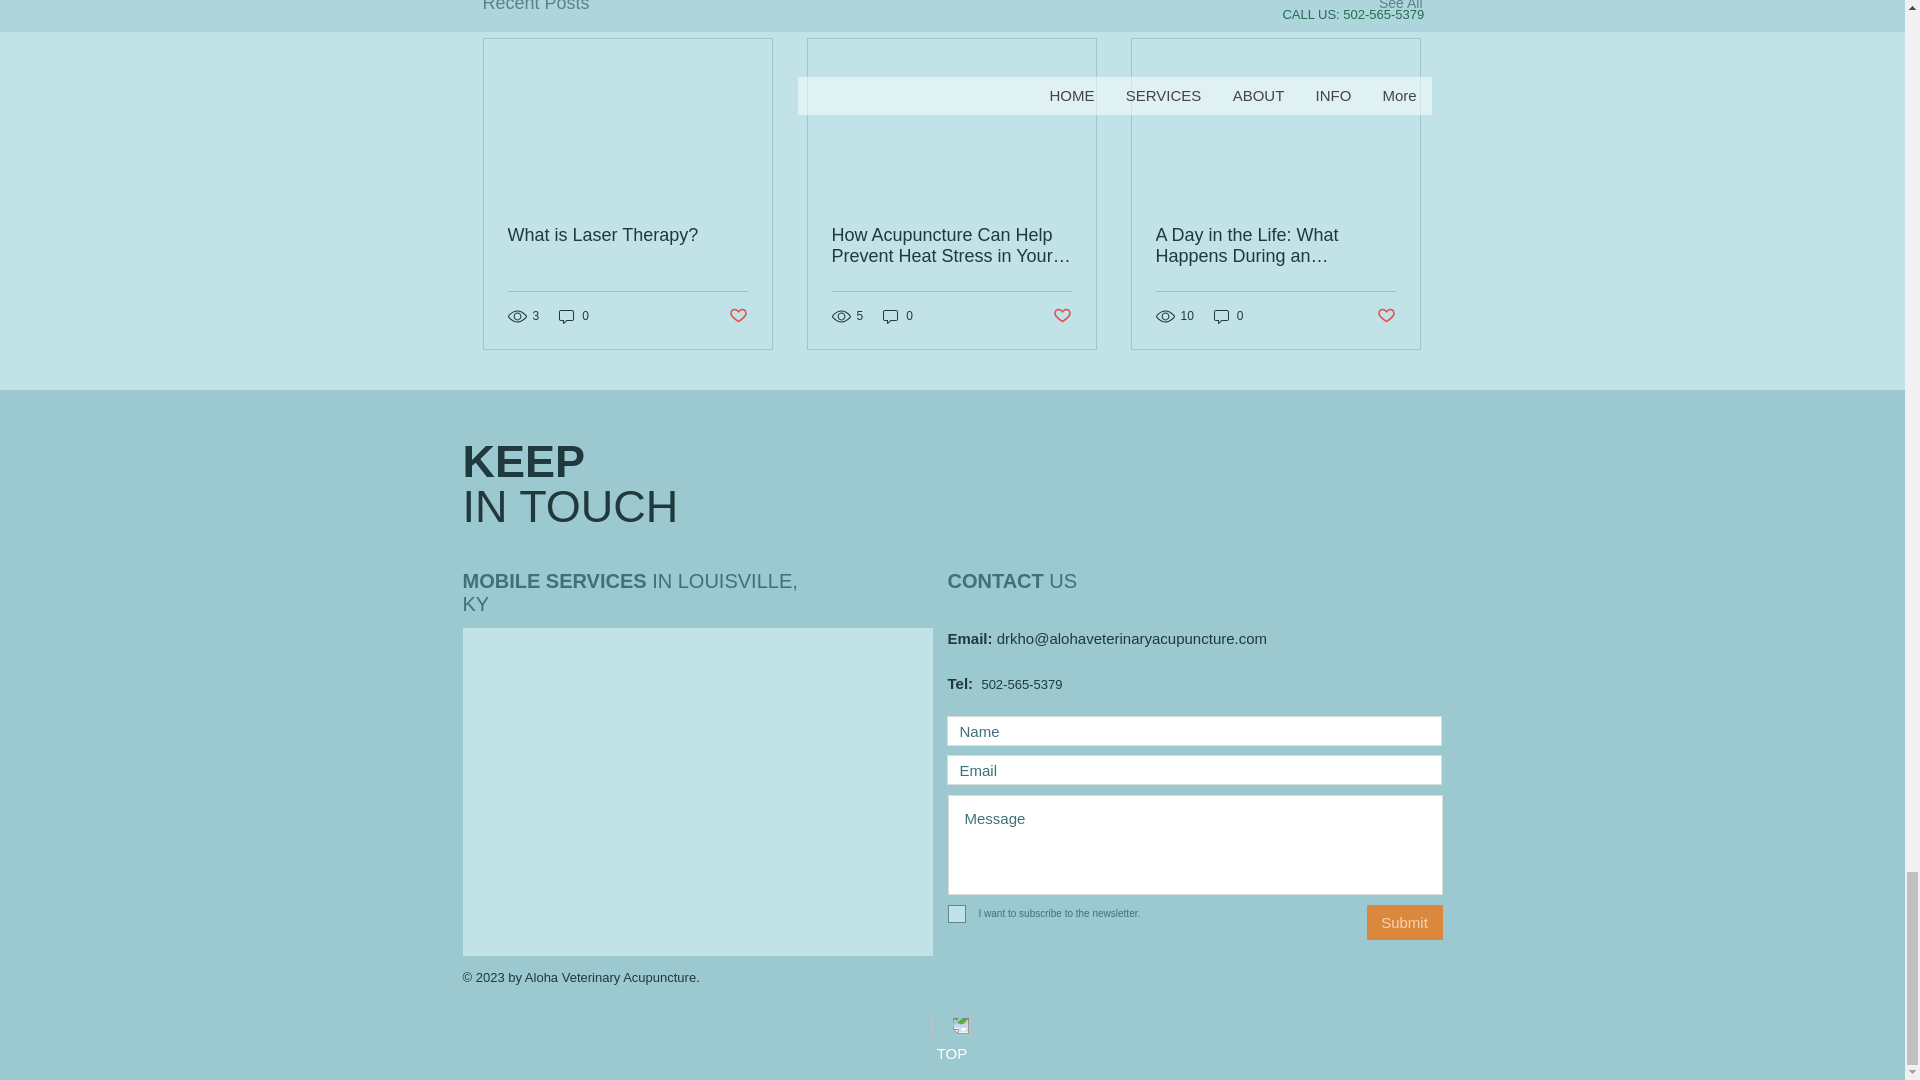 This screenshot has width=1920, height=1080. I want to click on What is Laser Therapy?, so click(628, 235).